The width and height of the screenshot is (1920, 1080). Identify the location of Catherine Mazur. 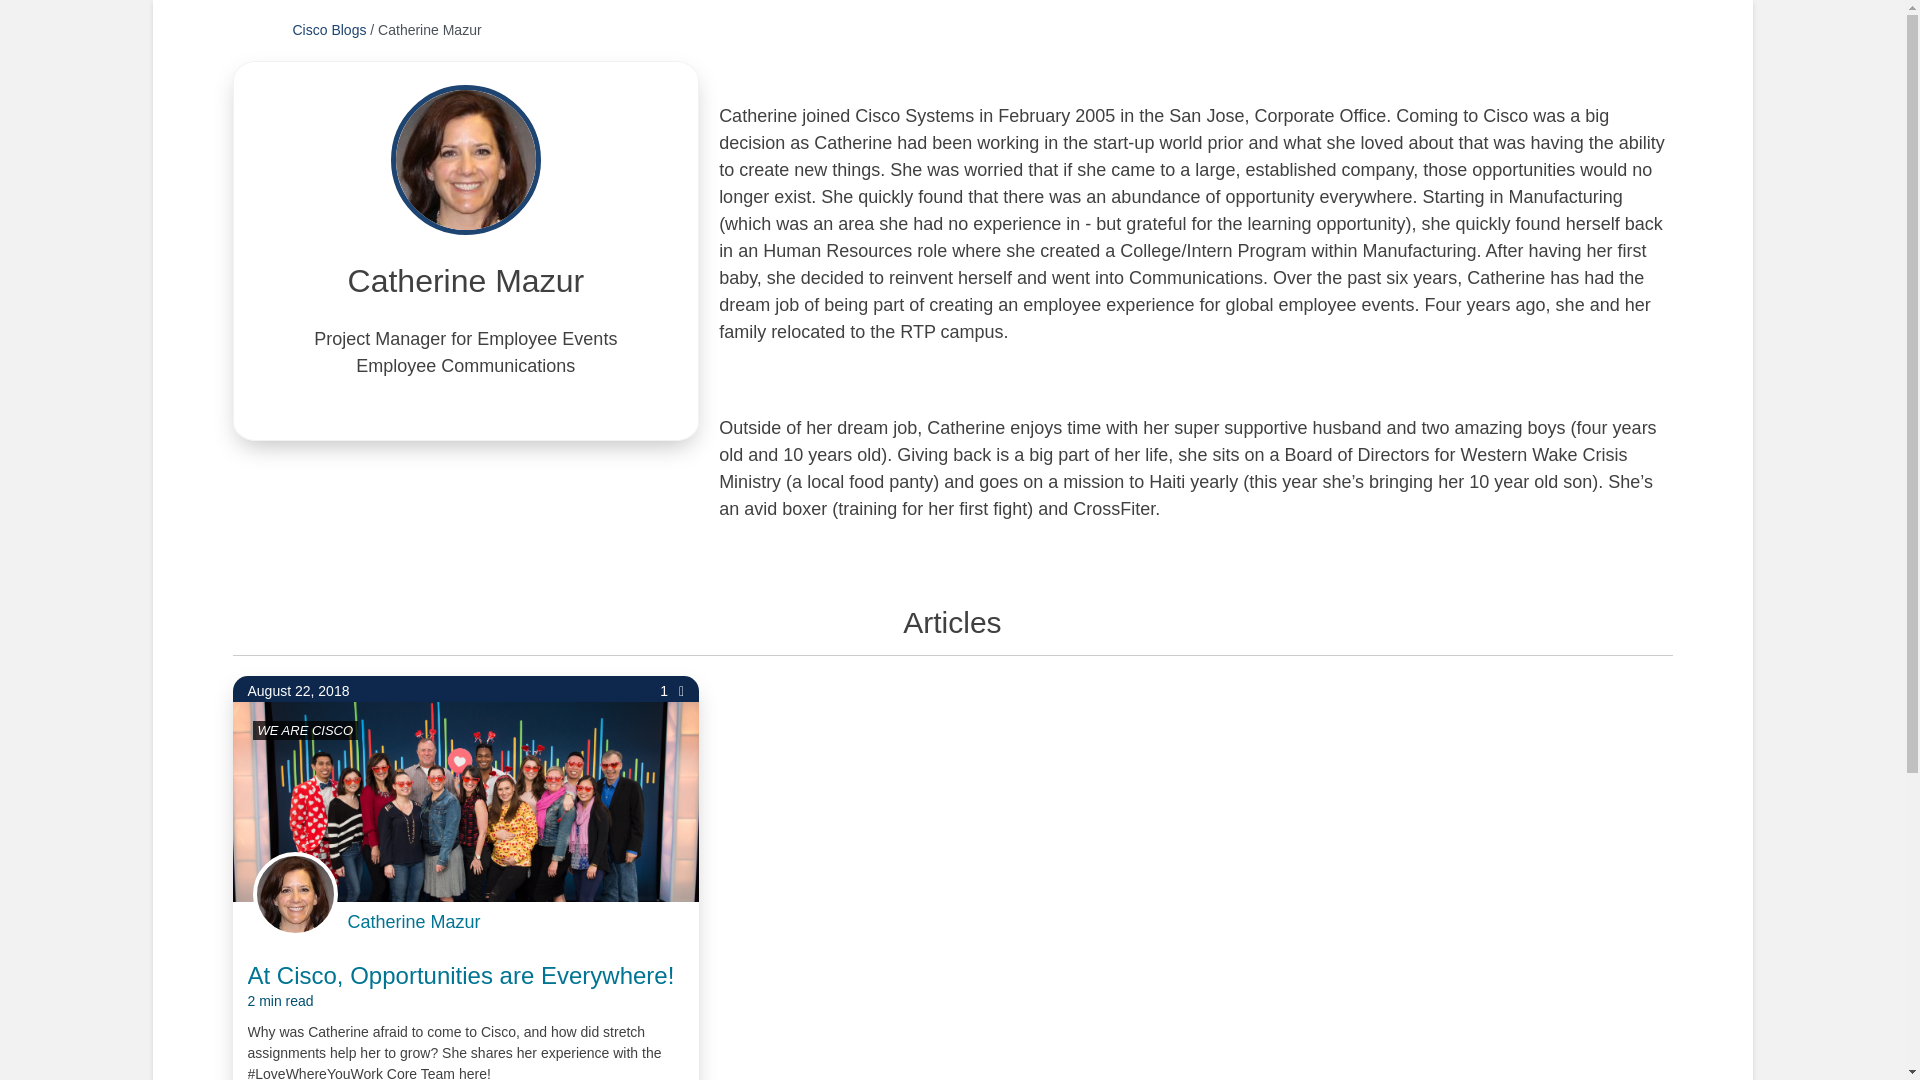
(414, 922).